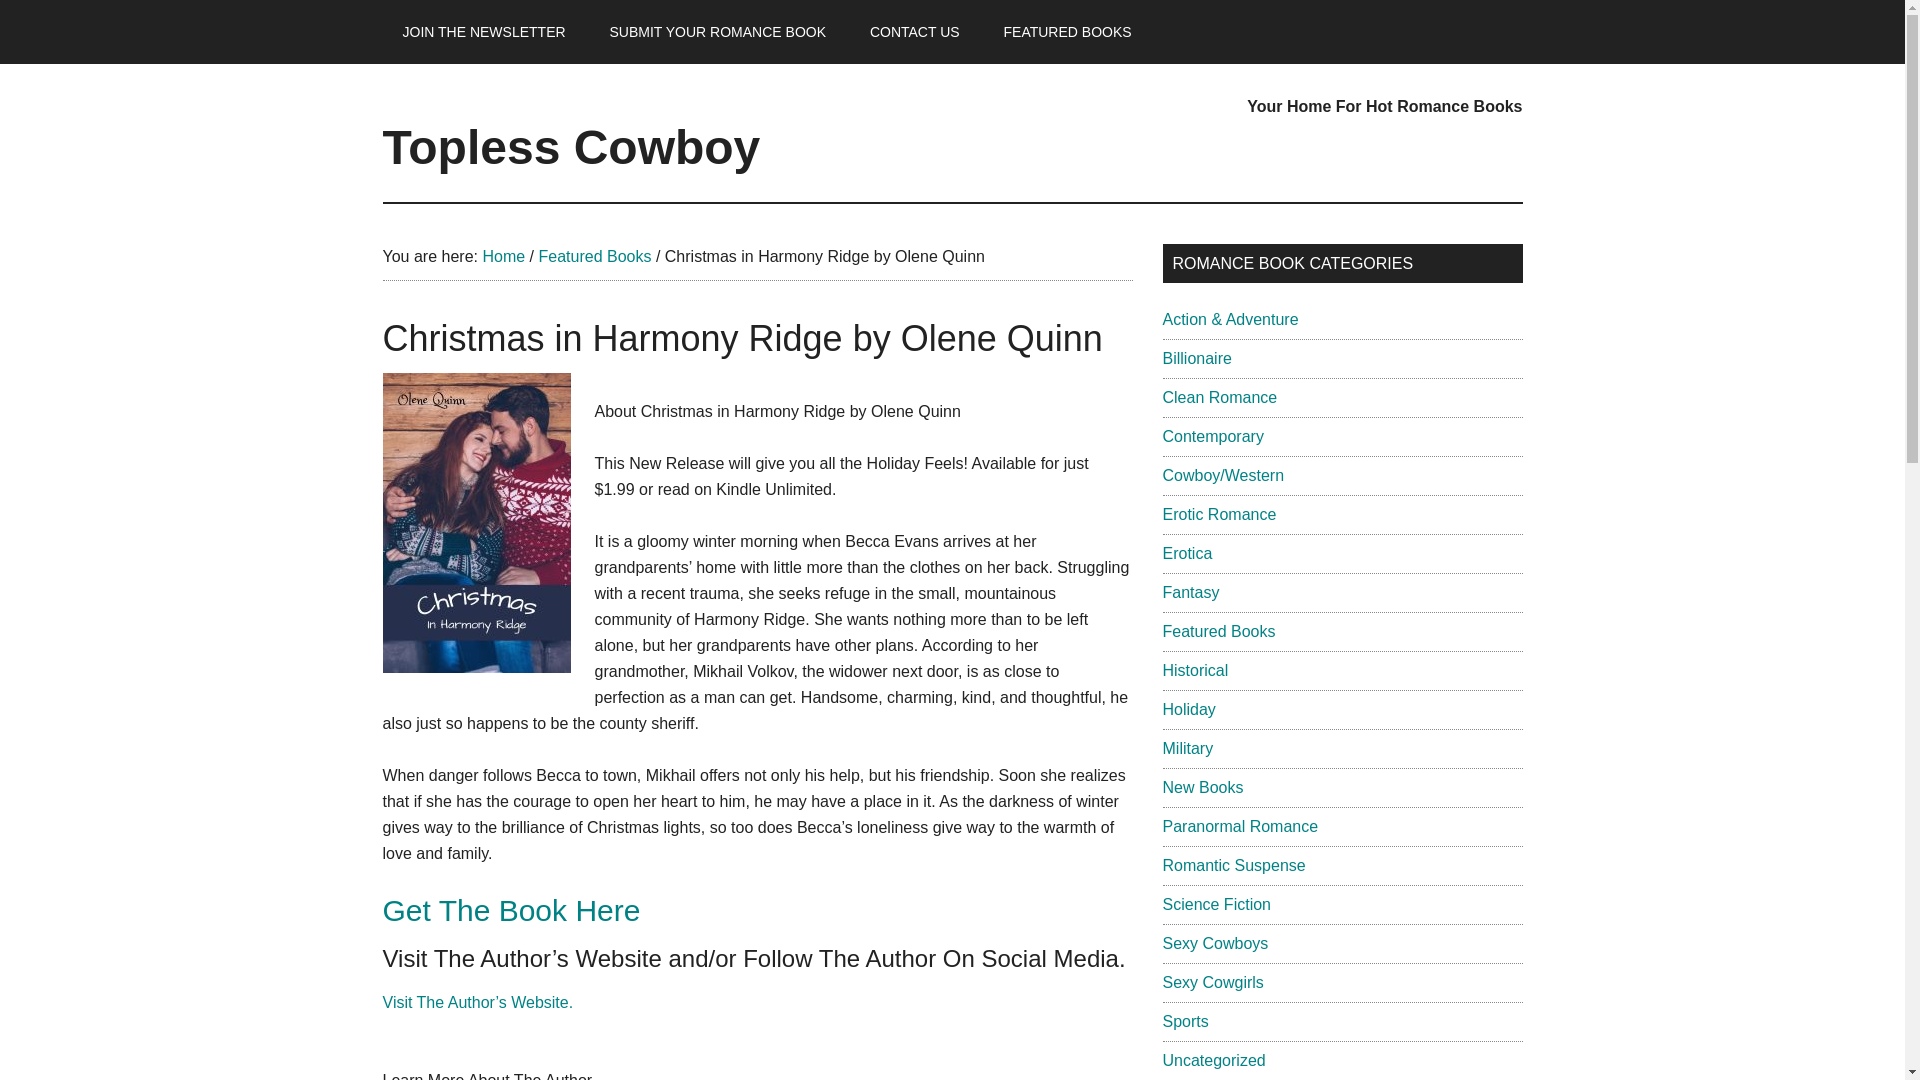 The image size is (1920, 1080). What do you see at coordinates (1239, 826) in the screenshot?
I see `Paranormal Romance` at bounding box center [1239, 826].